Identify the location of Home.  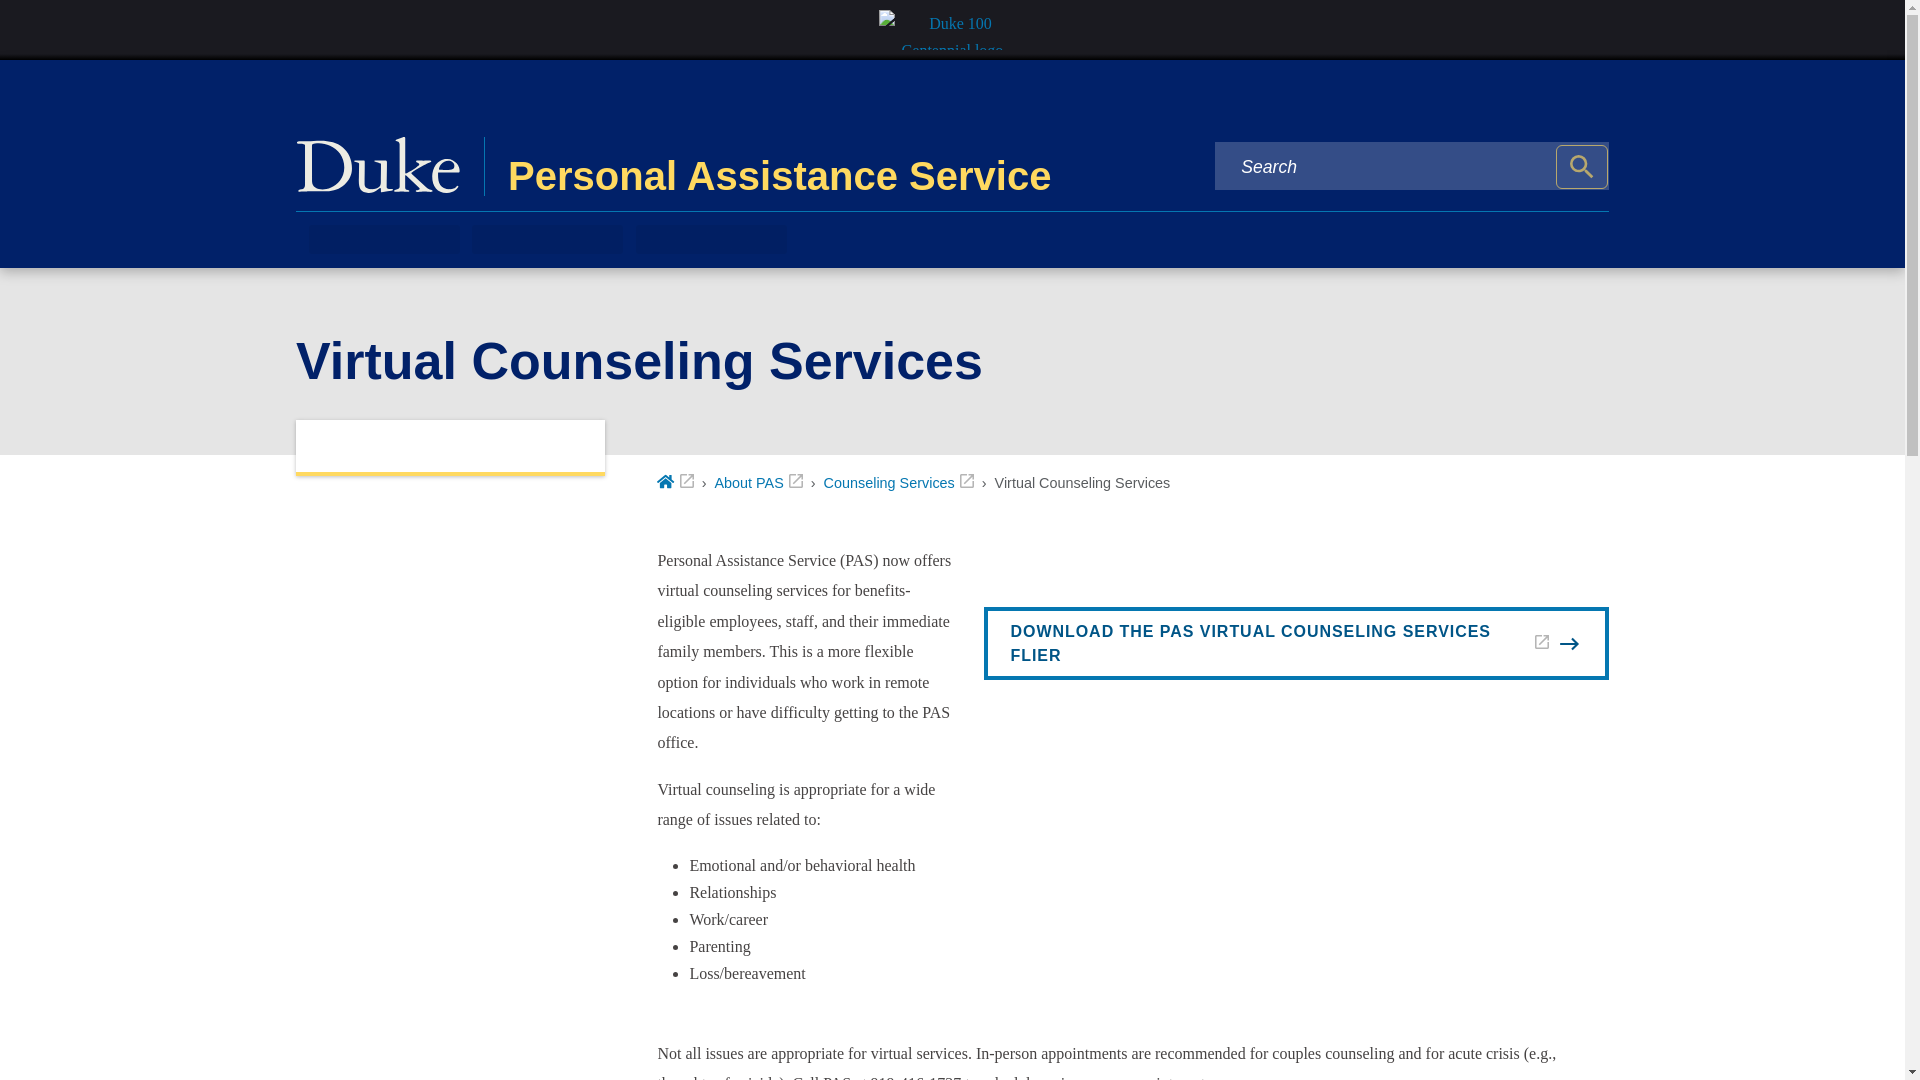
(674, 483).